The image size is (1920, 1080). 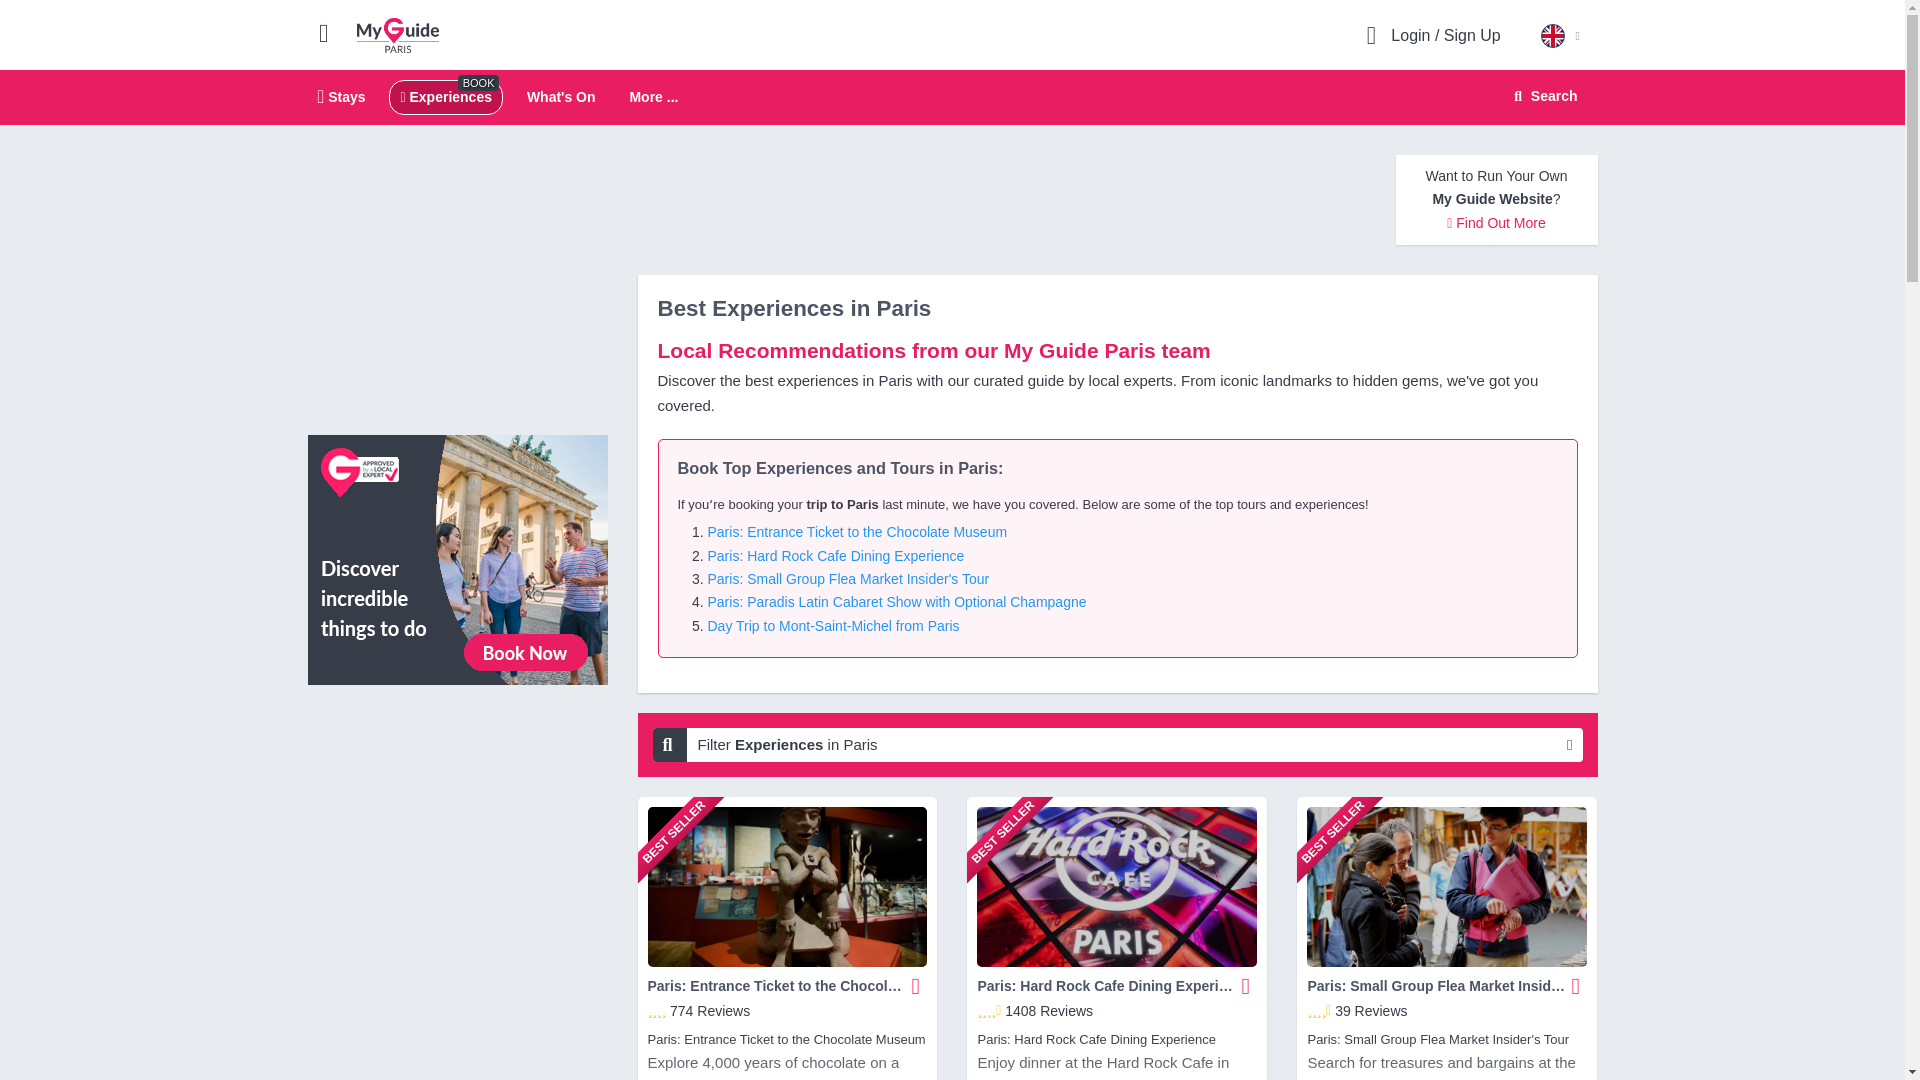 What do you see at coordinates (653, 98) in the screenshot?
I see `More ...` at bounding box center [653, 98].